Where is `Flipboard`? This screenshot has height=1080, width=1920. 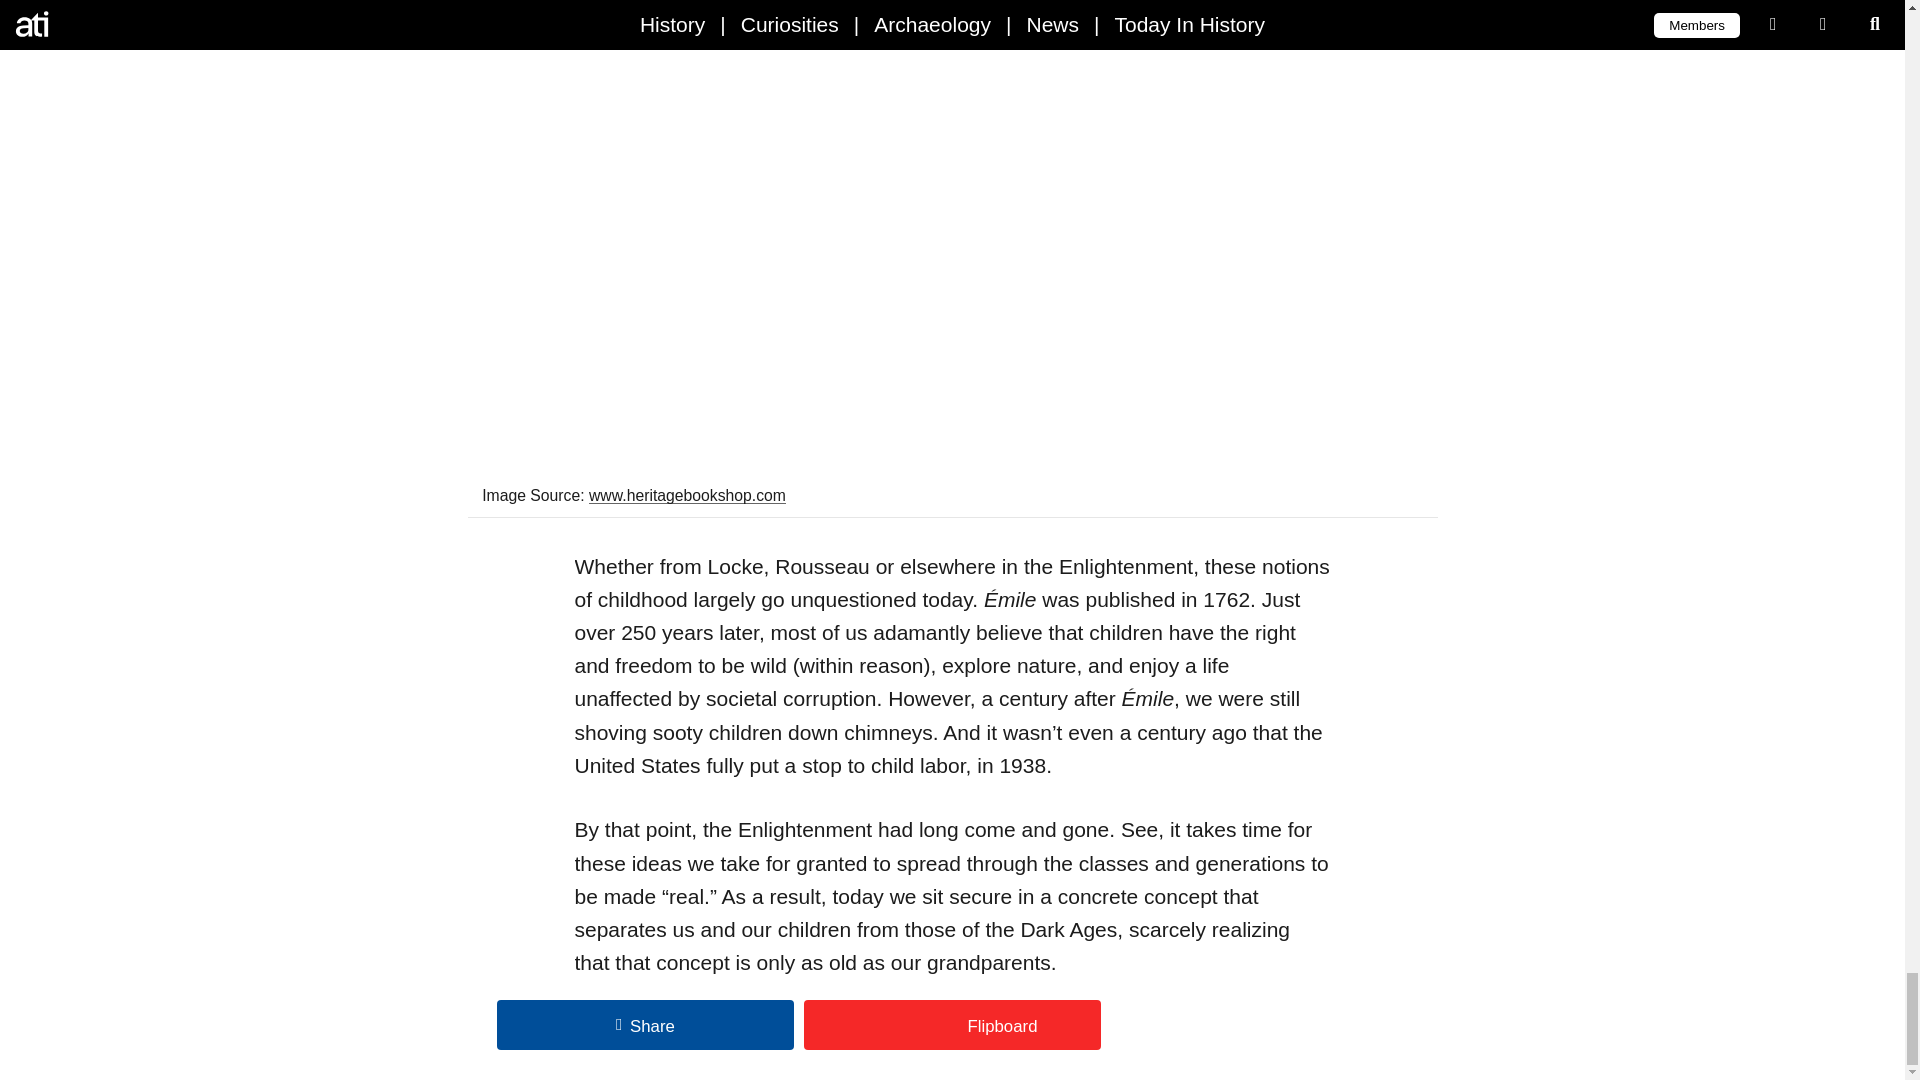
Flipboard is located at coordinates (952, 1024).